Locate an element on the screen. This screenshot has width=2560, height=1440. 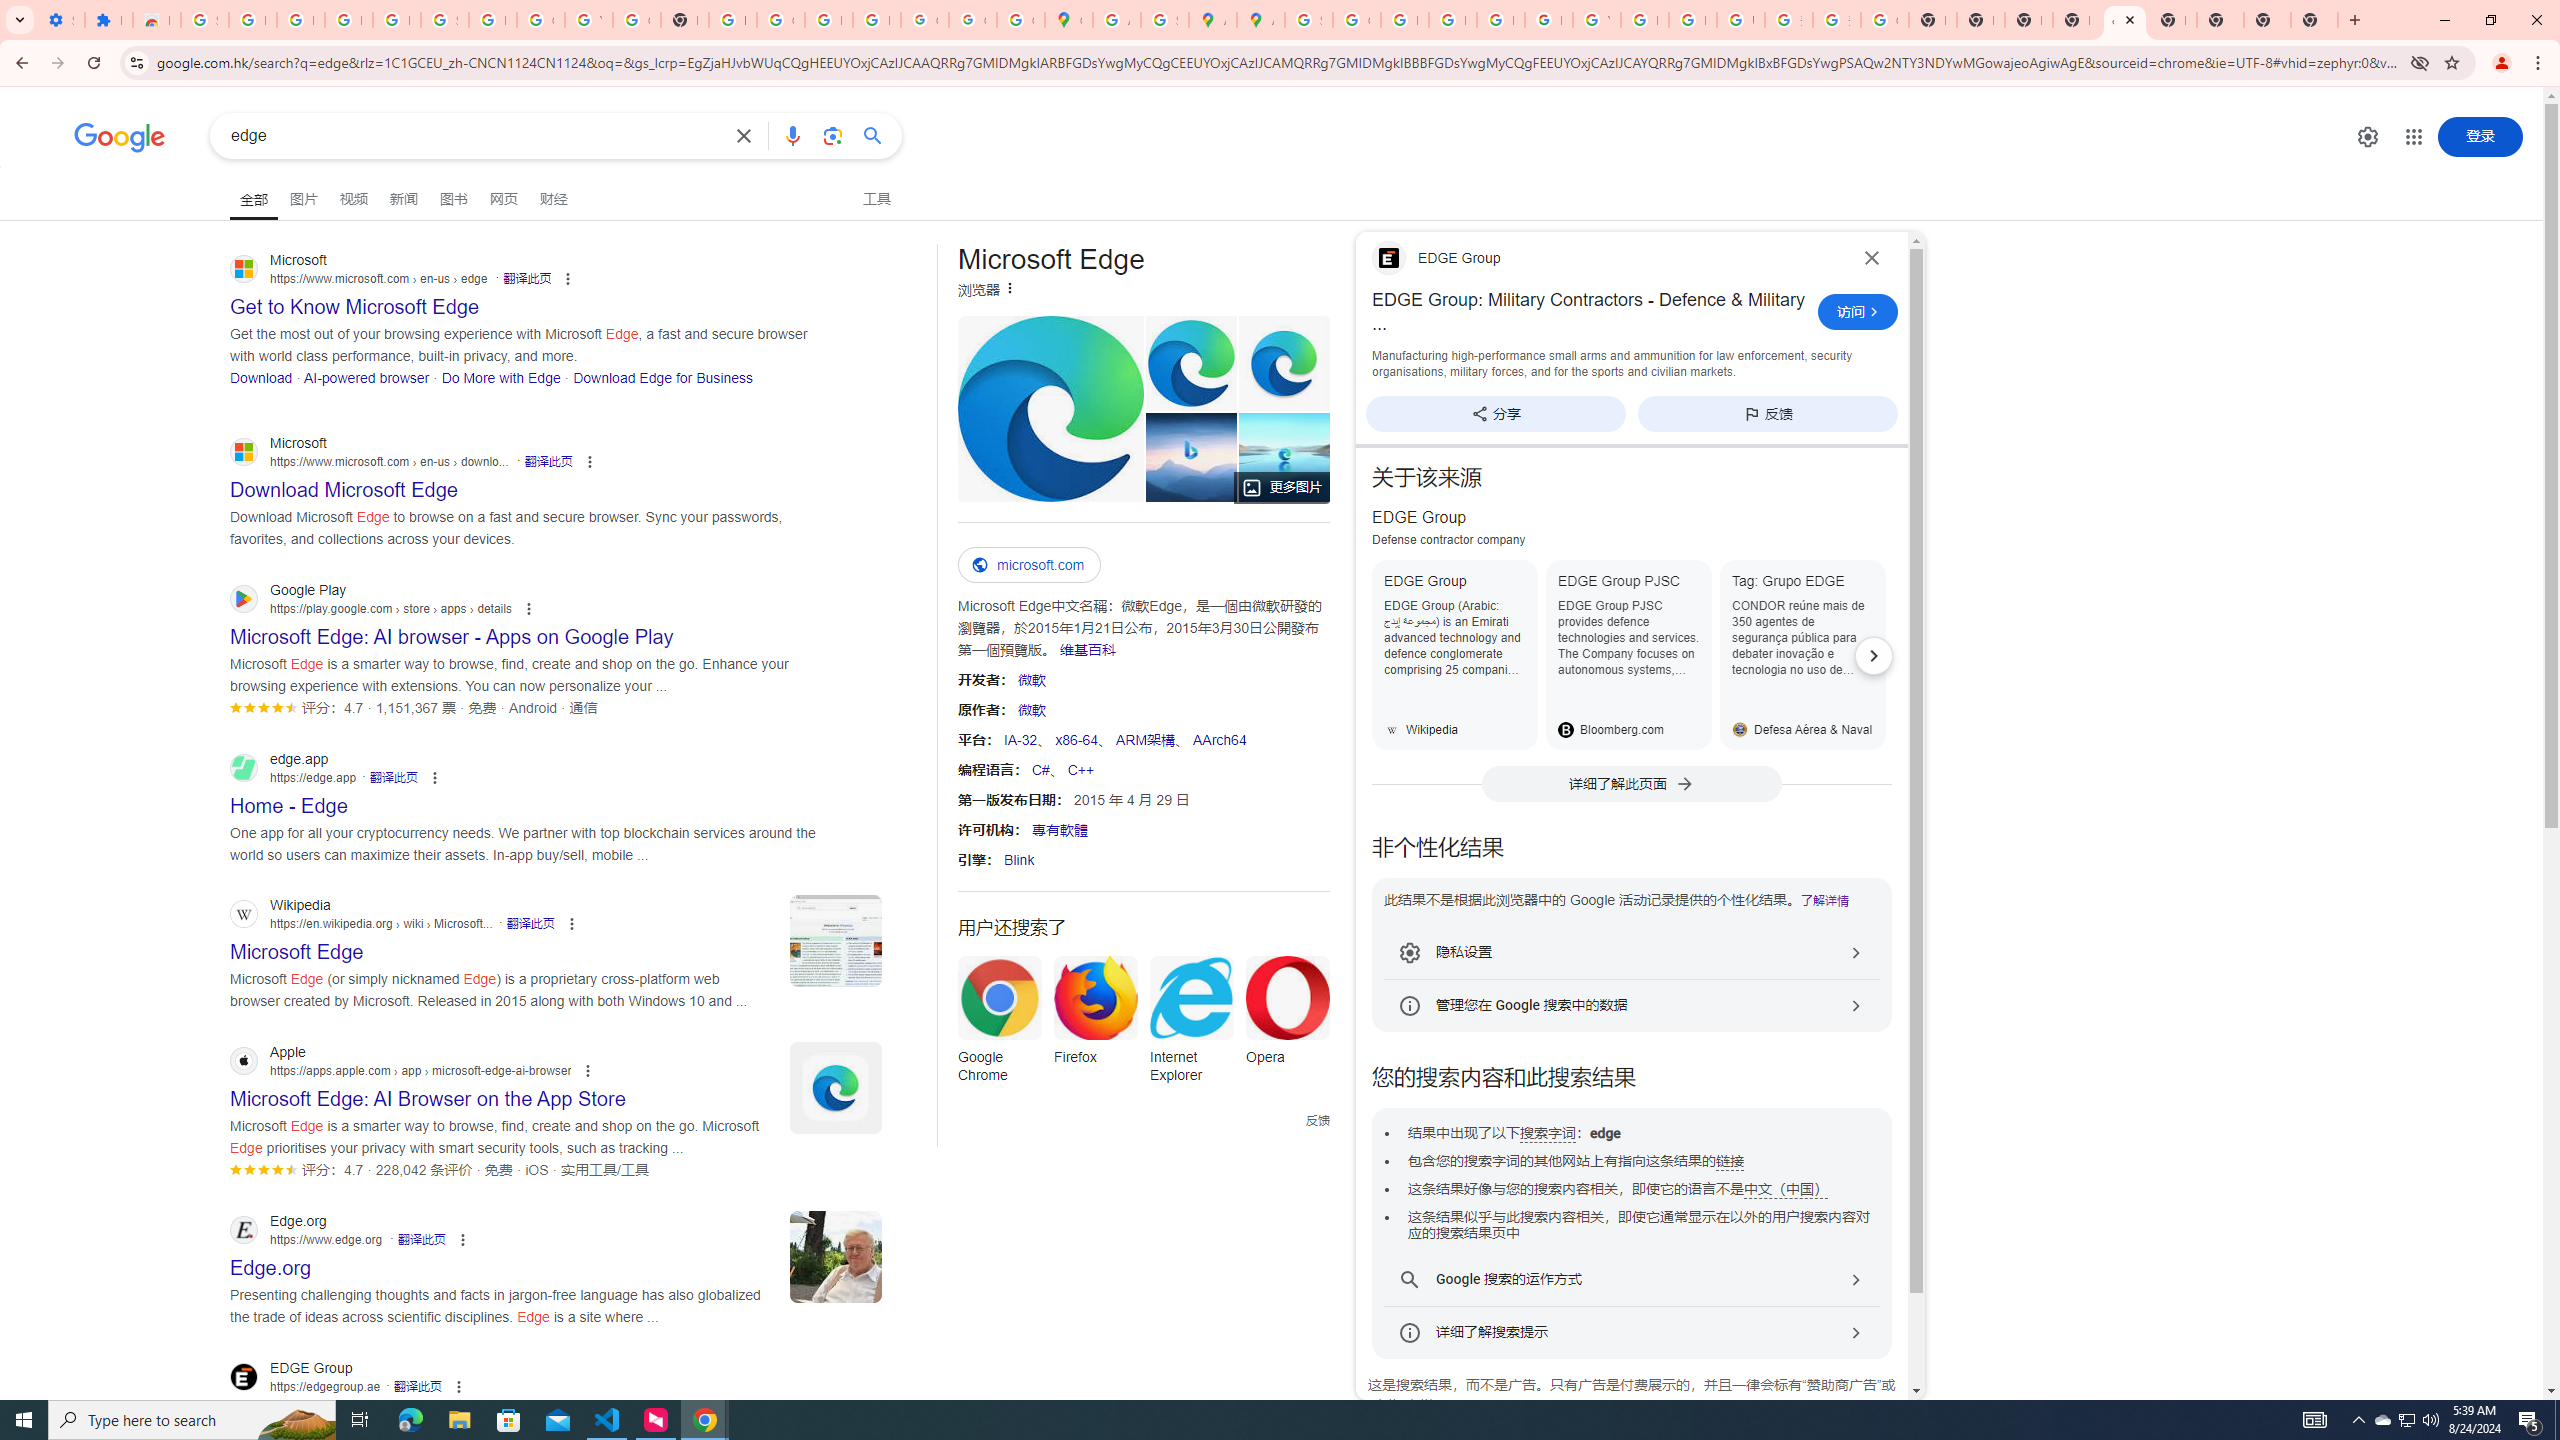
Sign in - Google Accounts is located at coordinates (445, 20).